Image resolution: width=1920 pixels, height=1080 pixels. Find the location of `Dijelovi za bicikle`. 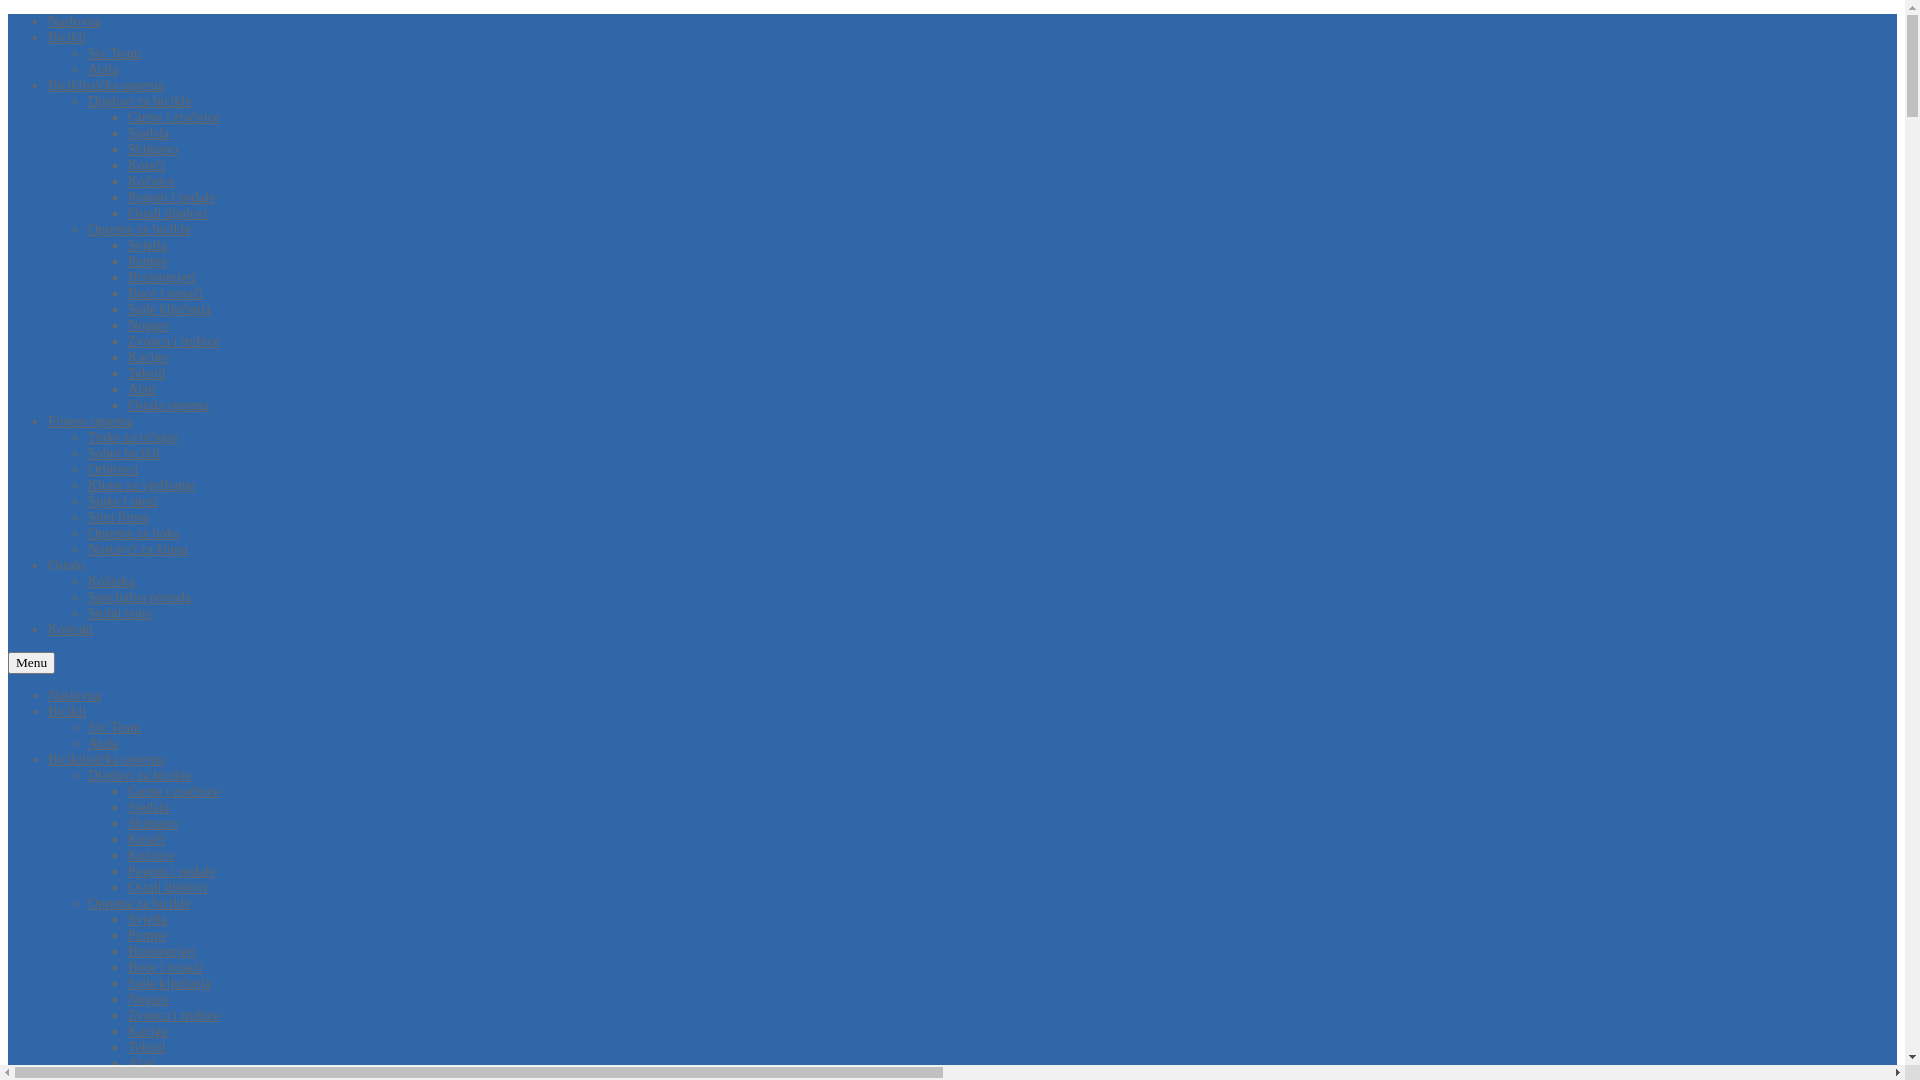

Dijelovi za bicikle is located at coordinates (140, 776).